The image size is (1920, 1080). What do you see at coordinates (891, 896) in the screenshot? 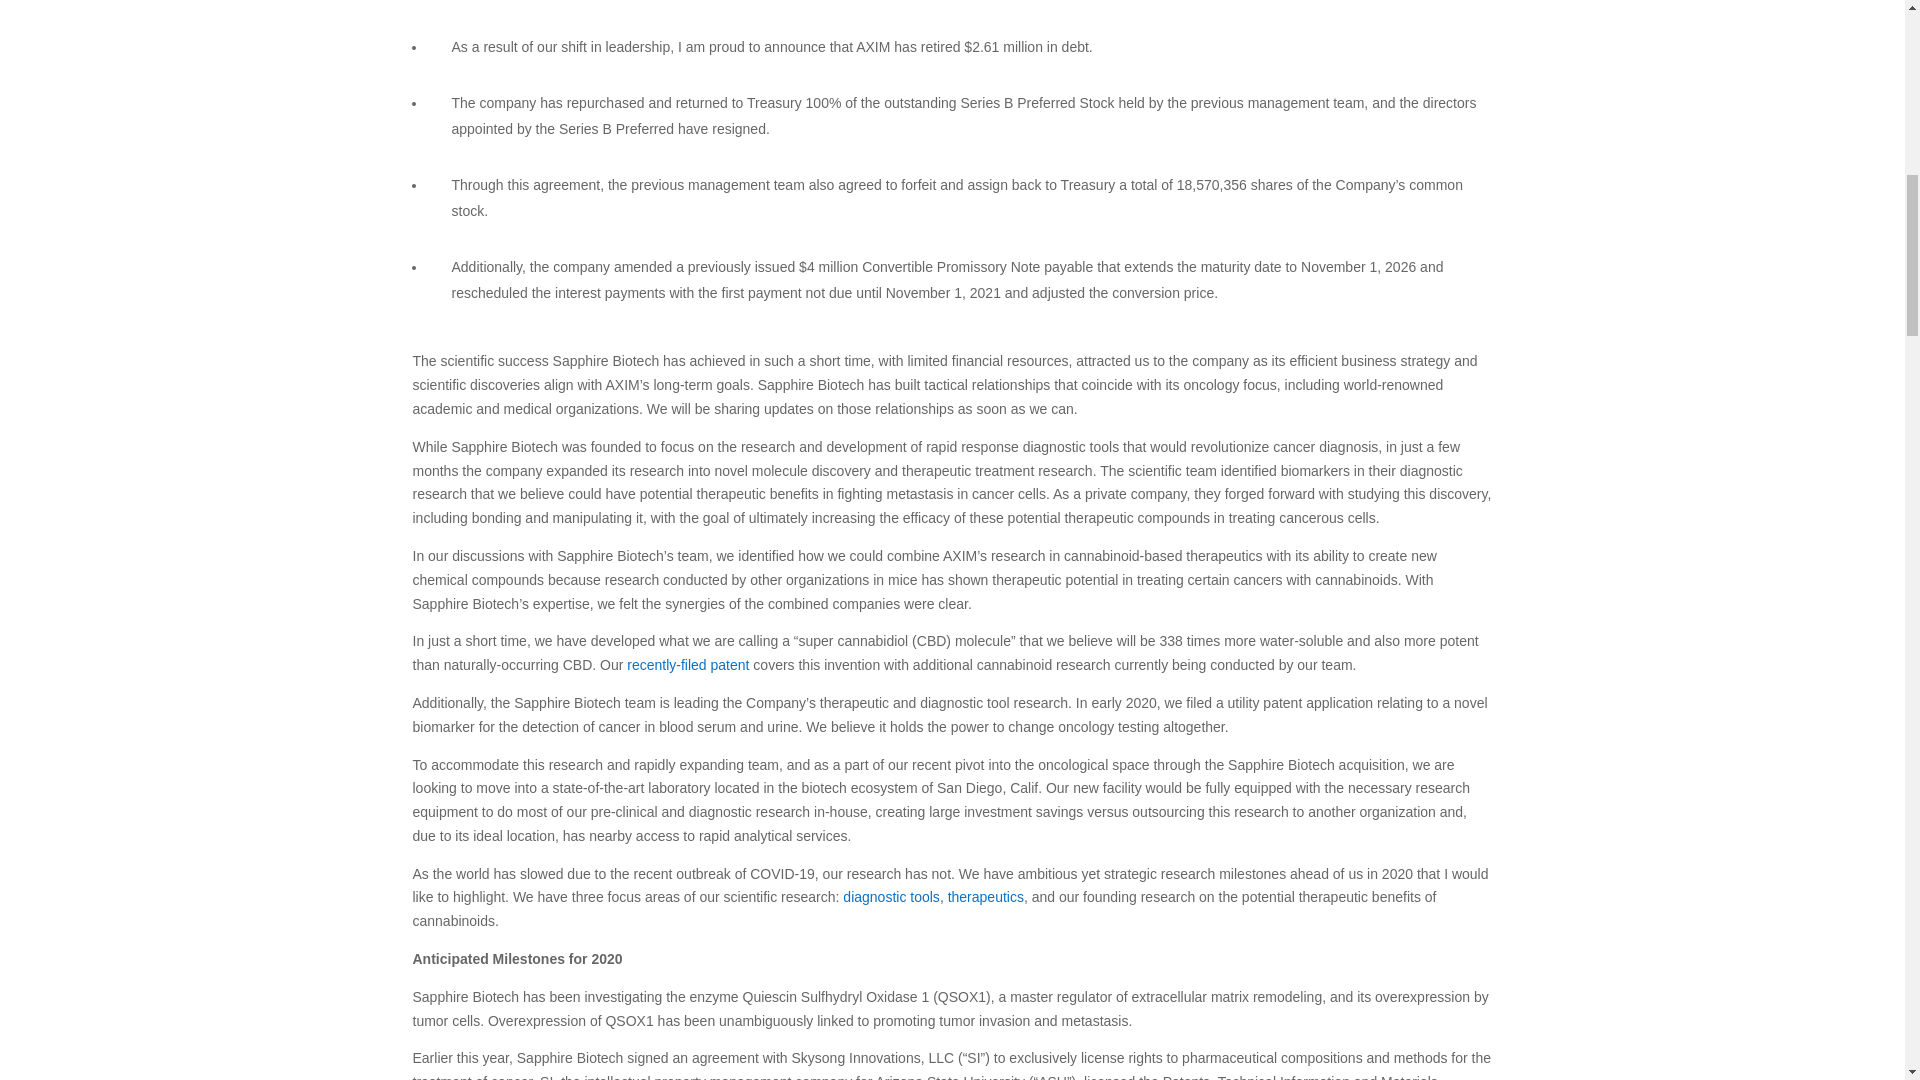
I see `diagnostic tools` at bounding box center [891, 896].